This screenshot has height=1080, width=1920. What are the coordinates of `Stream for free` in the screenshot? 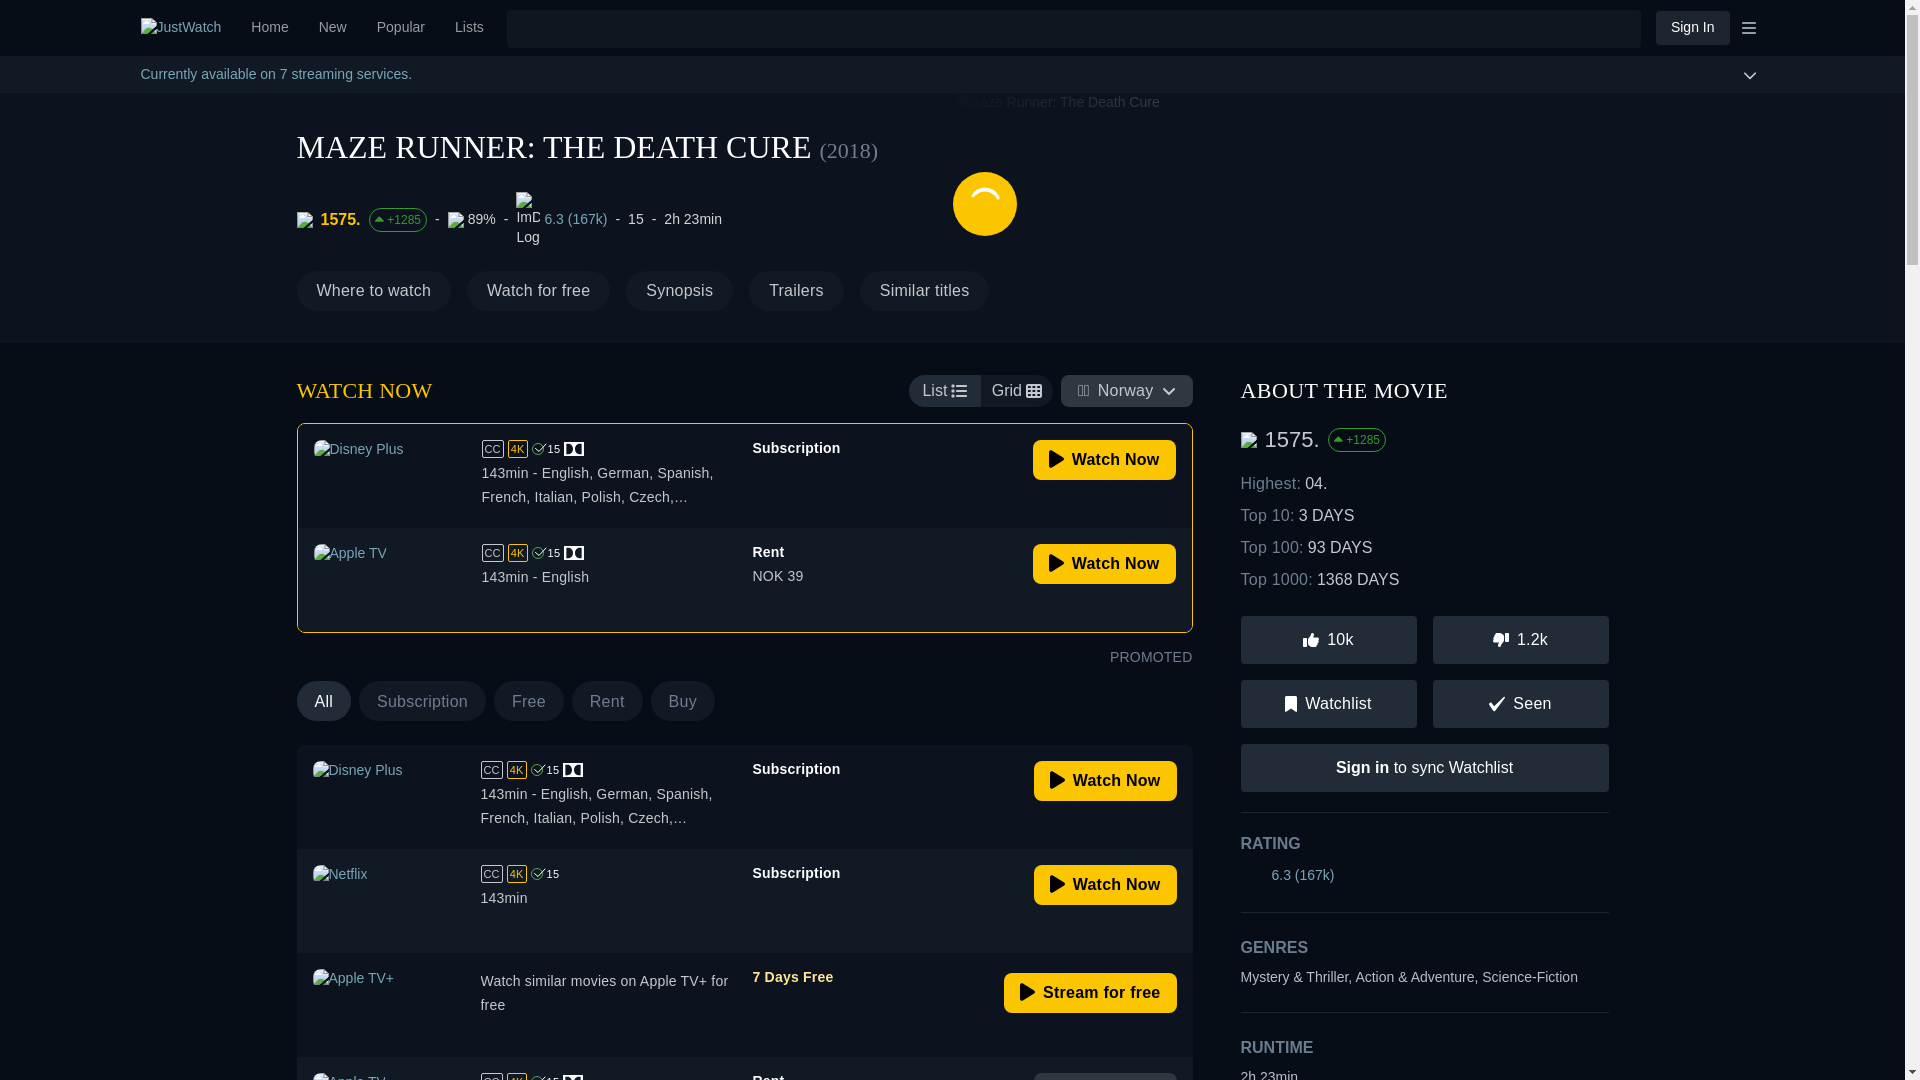 It's located at (1090, 993).